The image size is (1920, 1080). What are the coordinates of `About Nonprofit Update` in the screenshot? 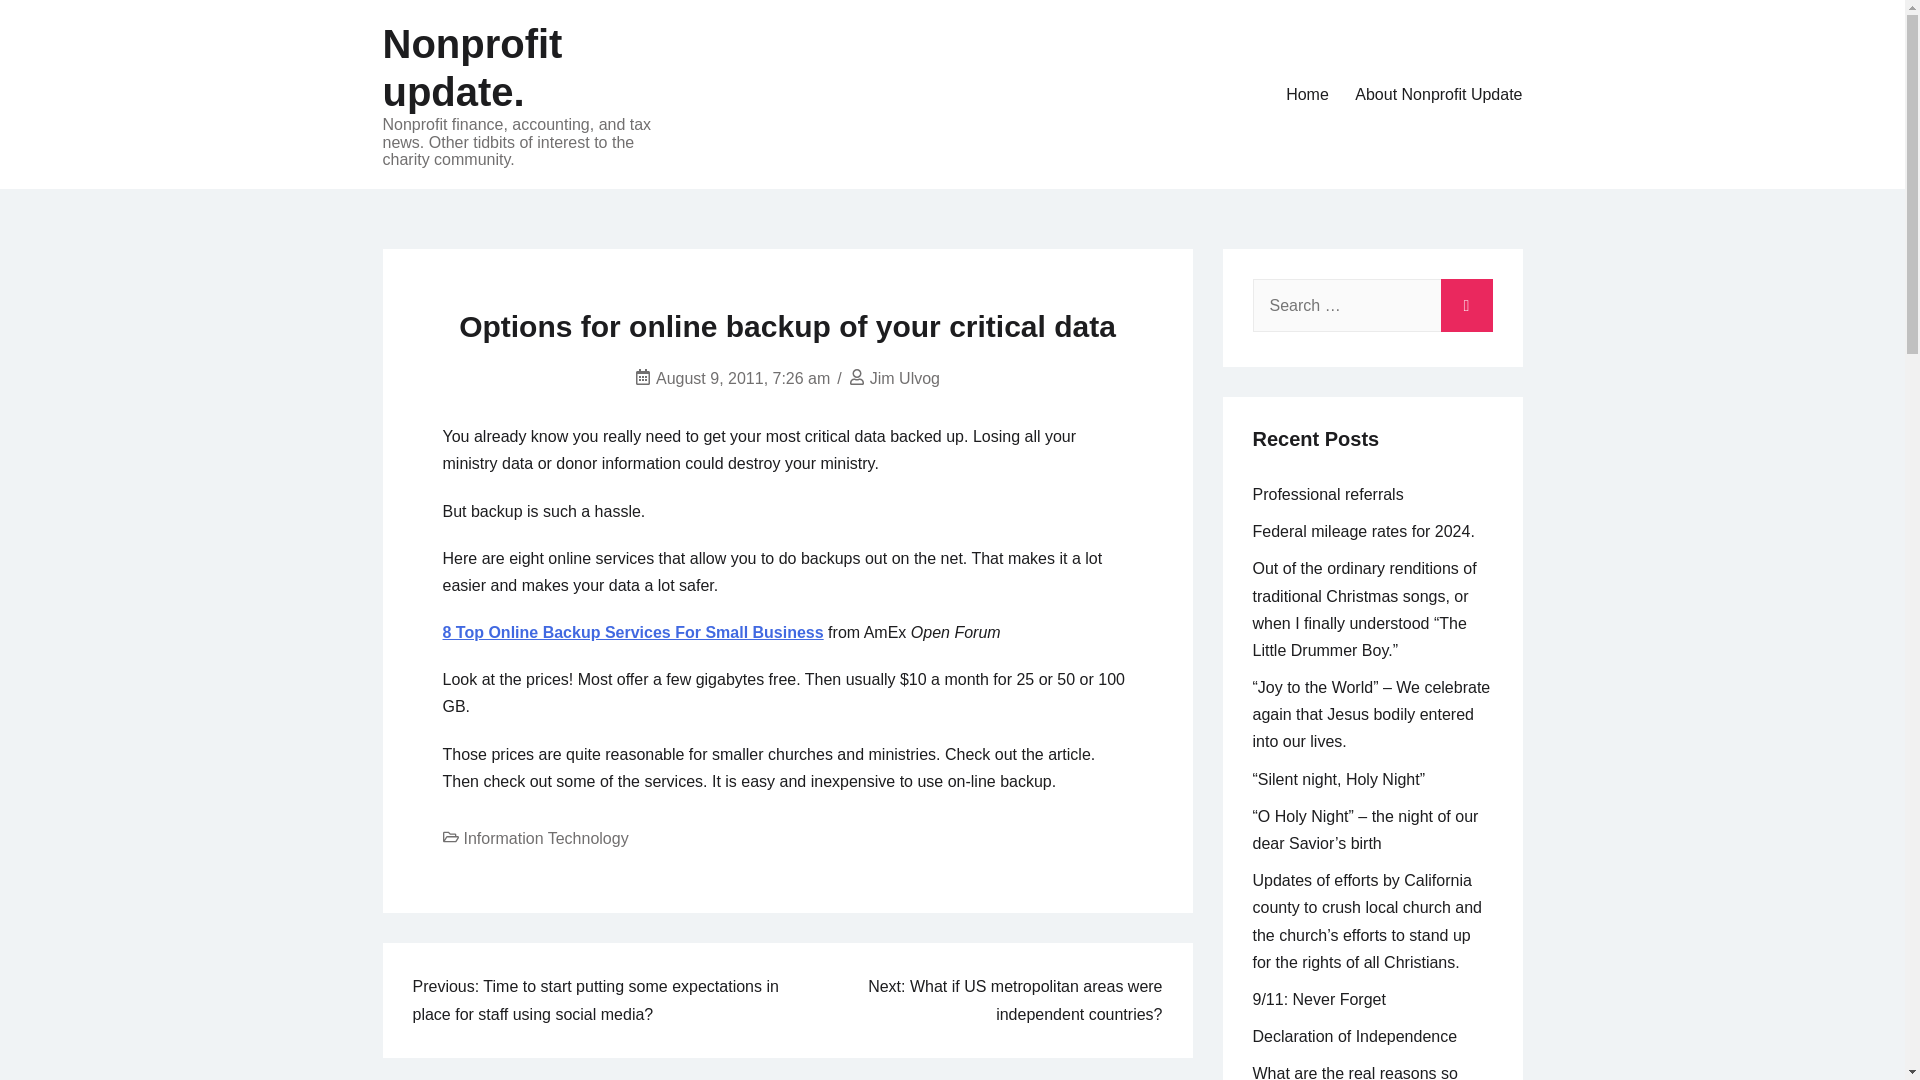 It's located at (1438, 94).